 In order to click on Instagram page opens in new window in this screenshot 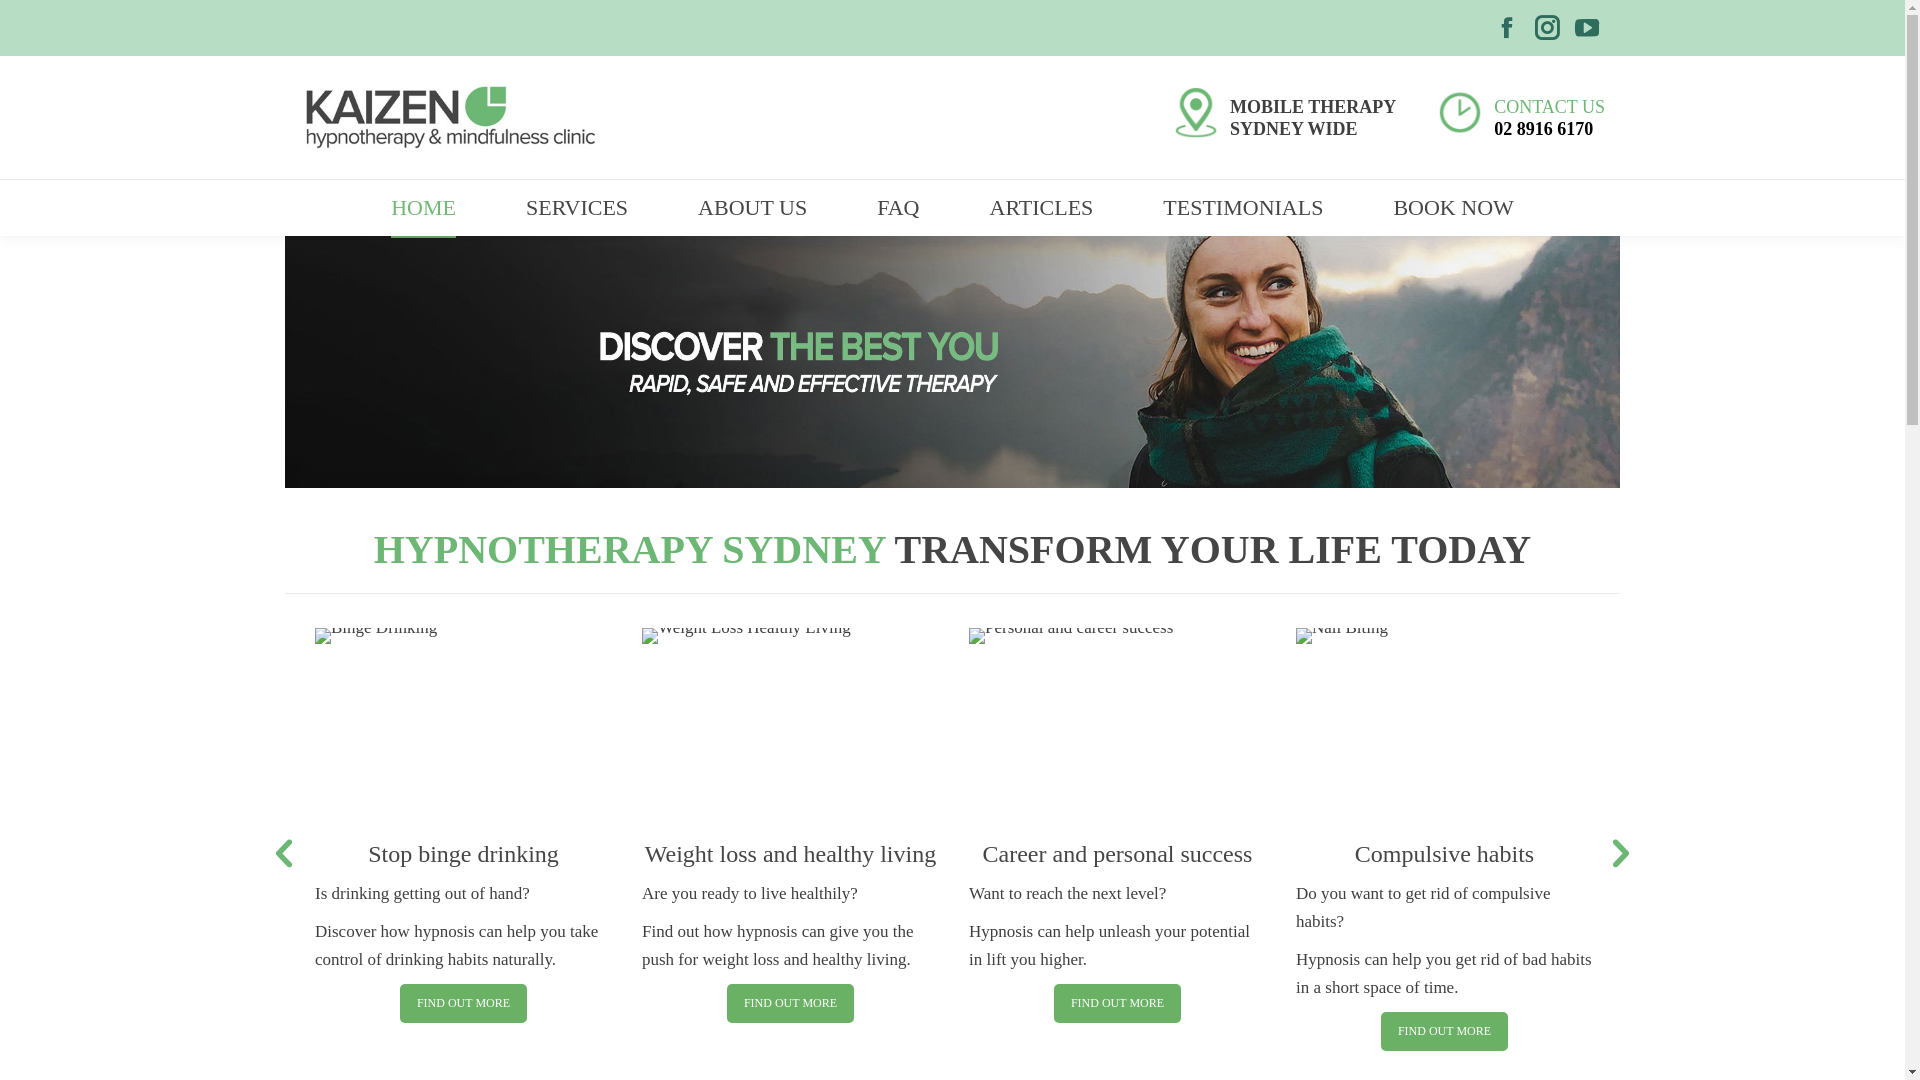, I will do `click(1547, 28)`.